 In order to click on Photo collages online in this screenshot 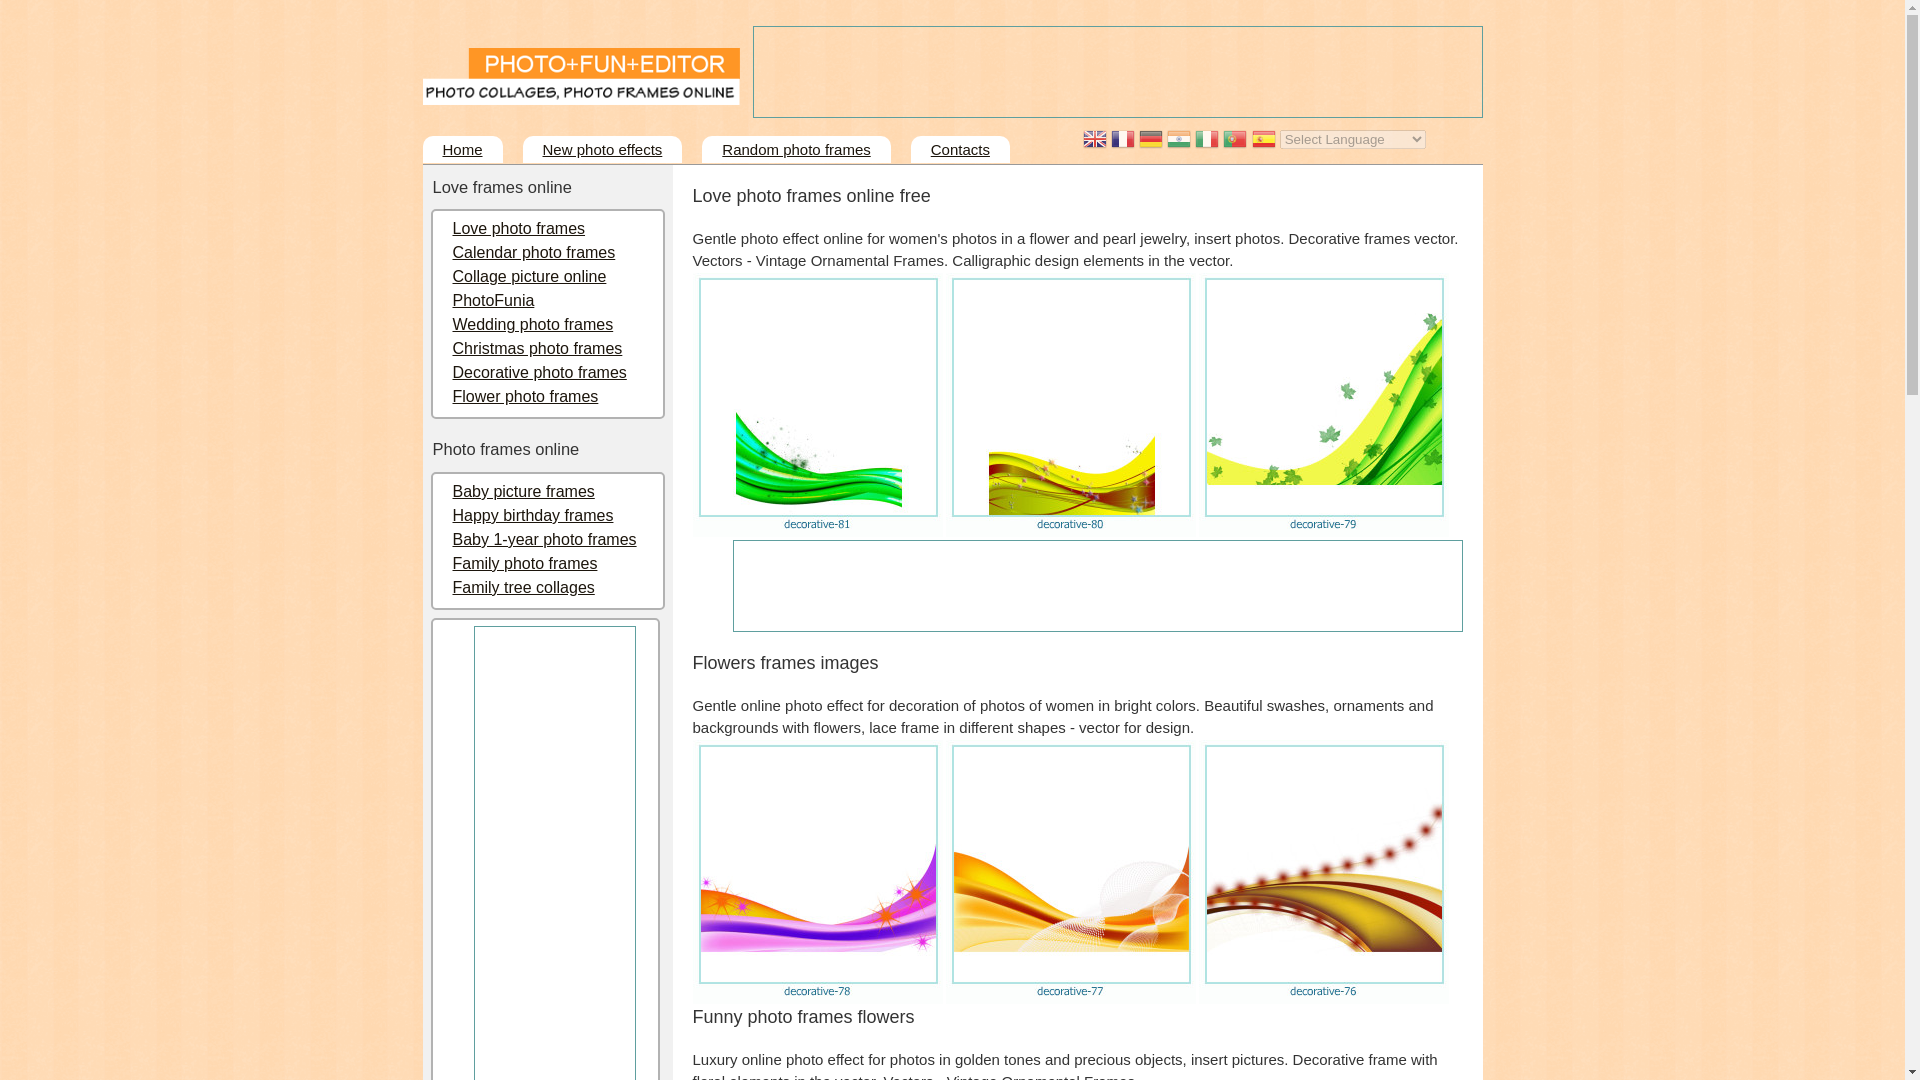, I will do `click(528, 276)`.